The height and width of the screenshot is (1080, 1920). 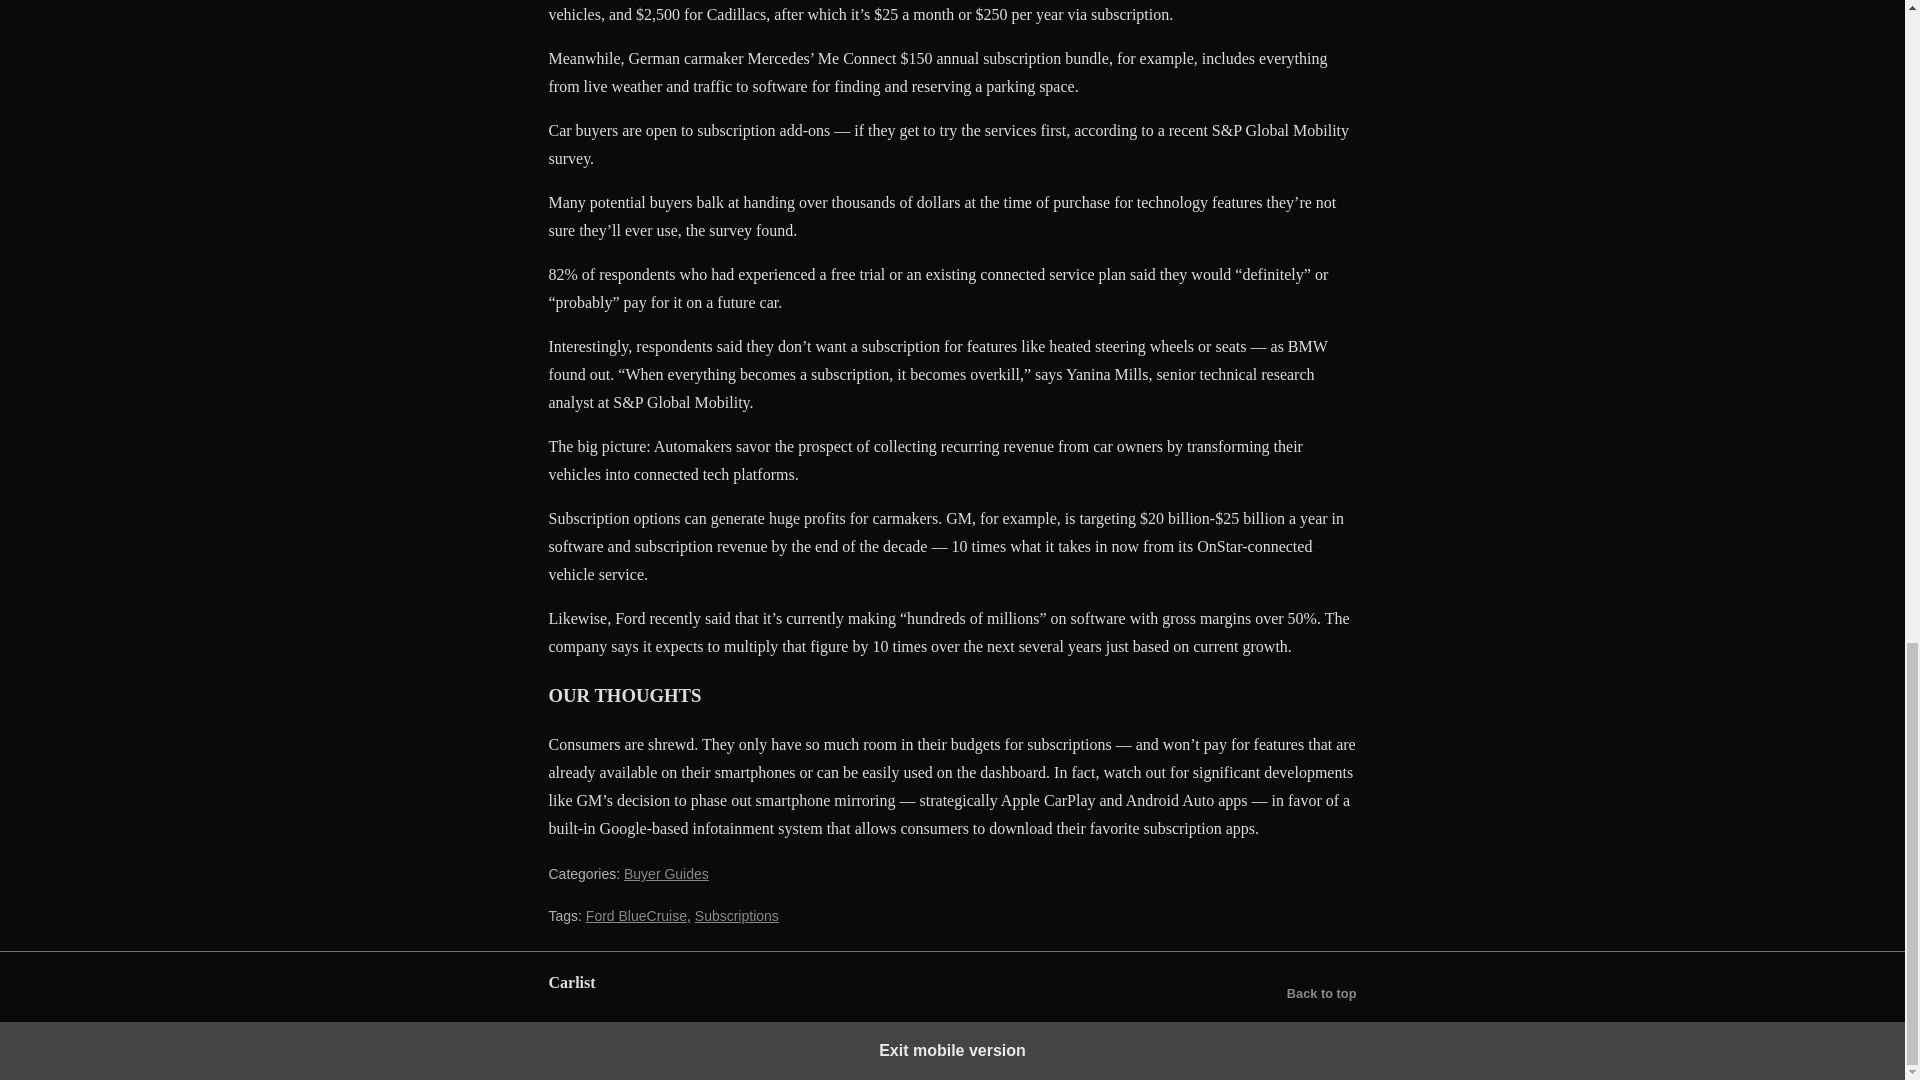 What do you see at coordinates (636, 916) in the screenshot?
I see `Ford BlueCruise` at bounding box center [636, 916].